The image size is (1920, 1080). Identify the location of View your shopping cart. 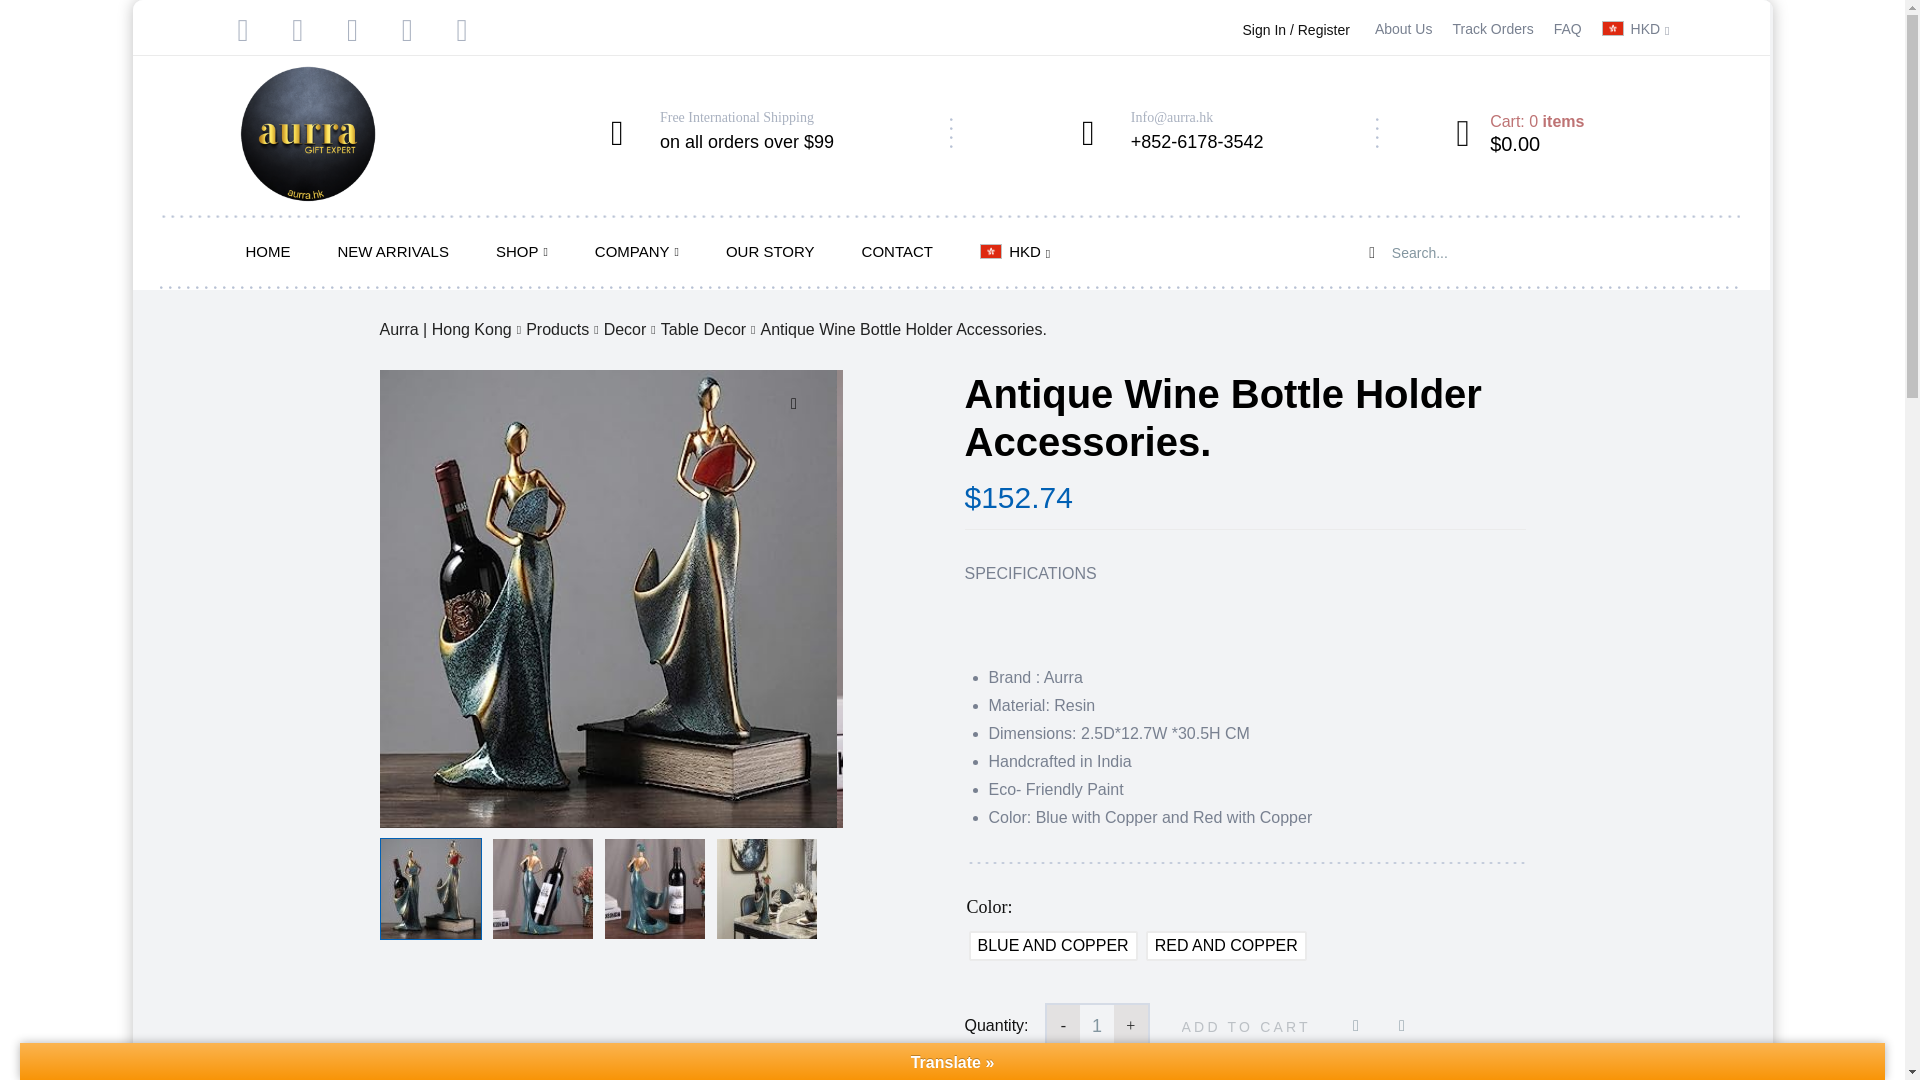
(1521, 134).